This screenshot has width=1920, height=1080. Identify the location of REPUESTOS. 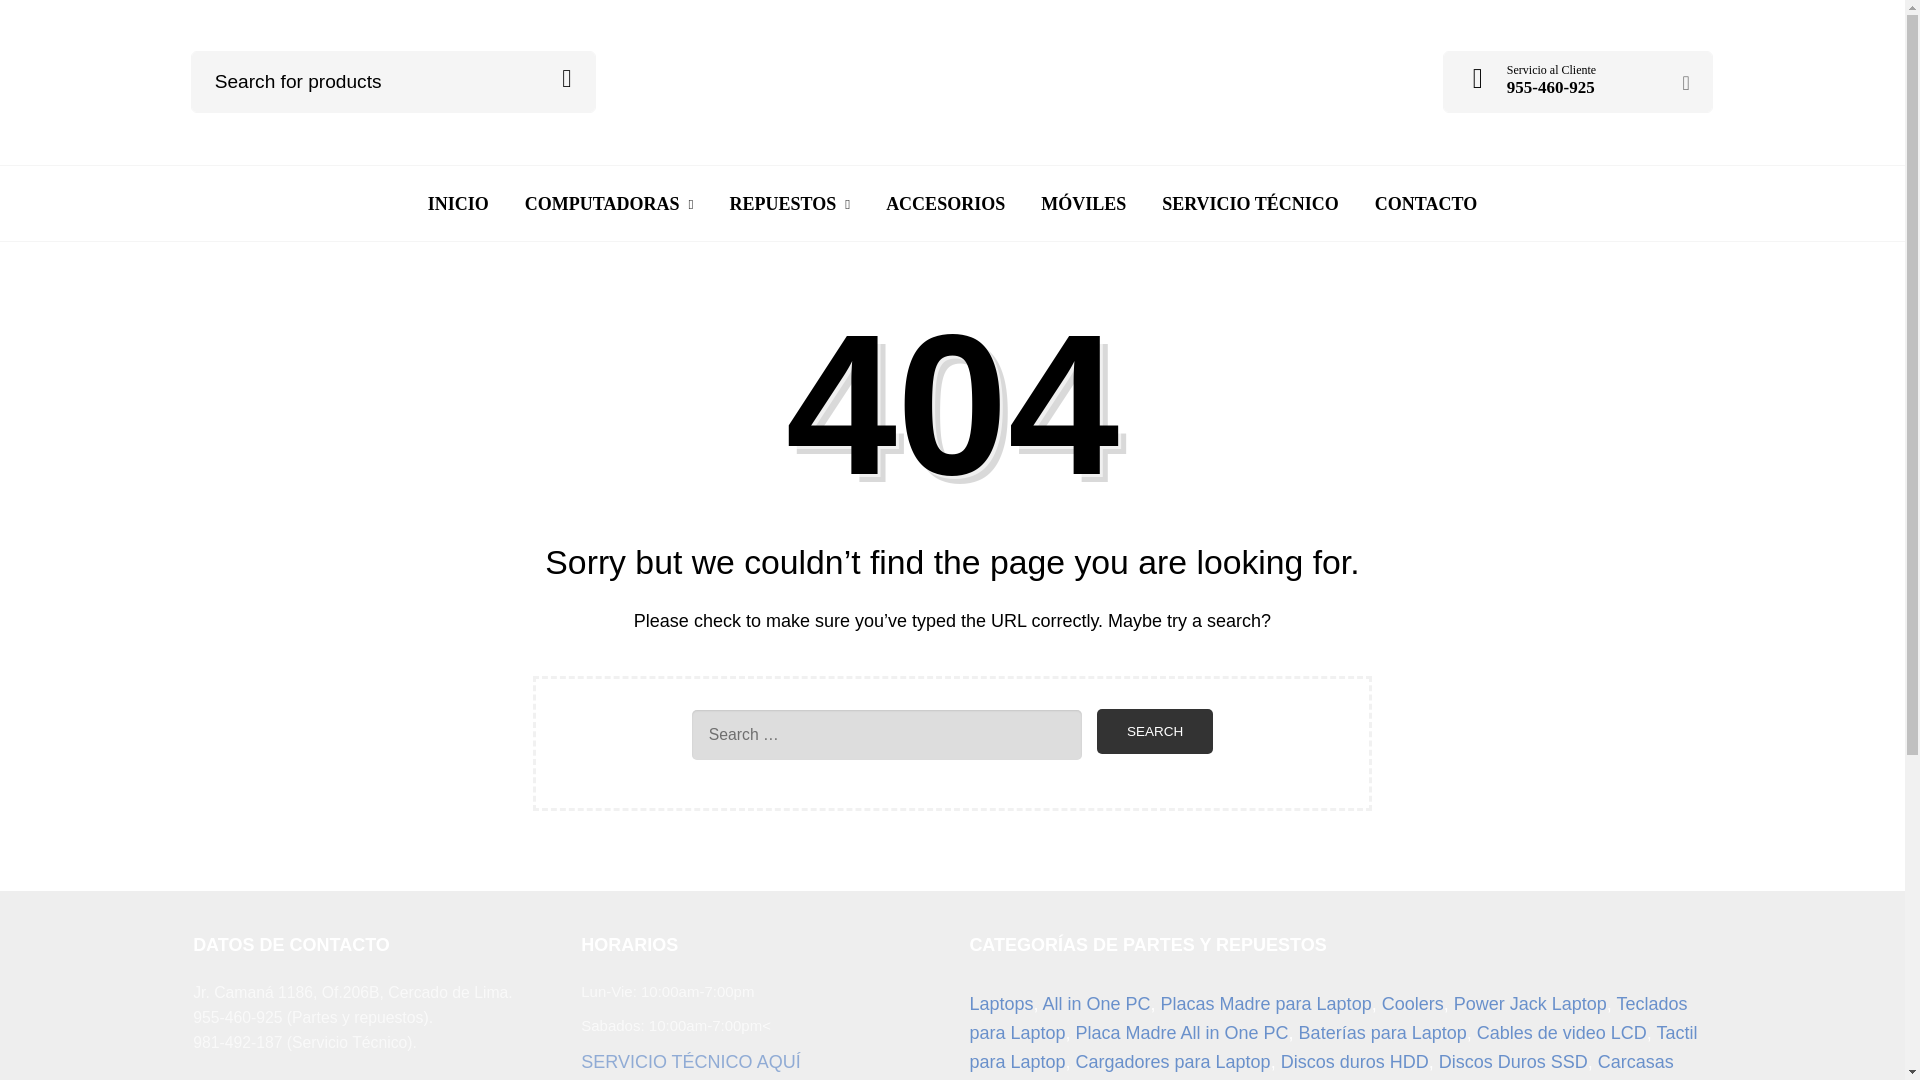
(788, 204).